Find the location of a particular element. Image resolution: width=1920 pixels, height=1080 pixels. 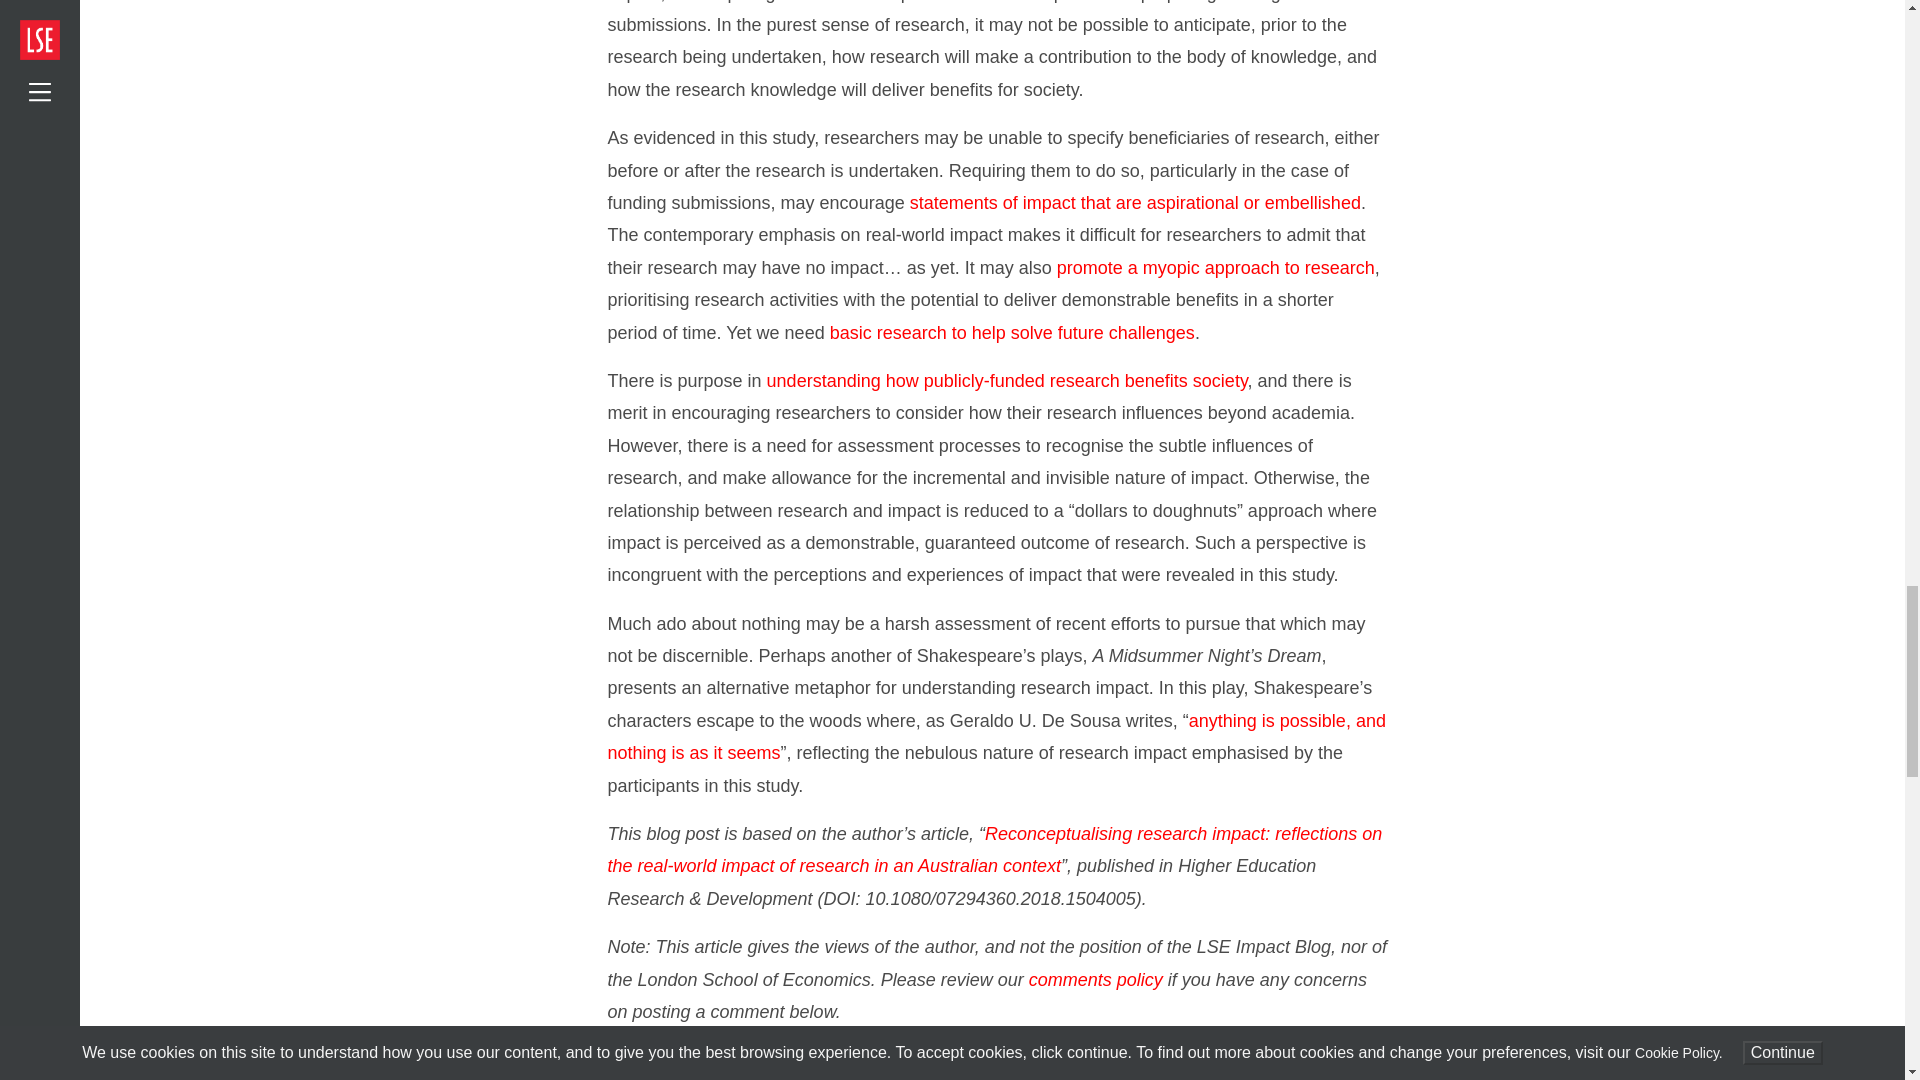

statements of impact that are aspirational or embellished is located at coordinates (1136, 202).